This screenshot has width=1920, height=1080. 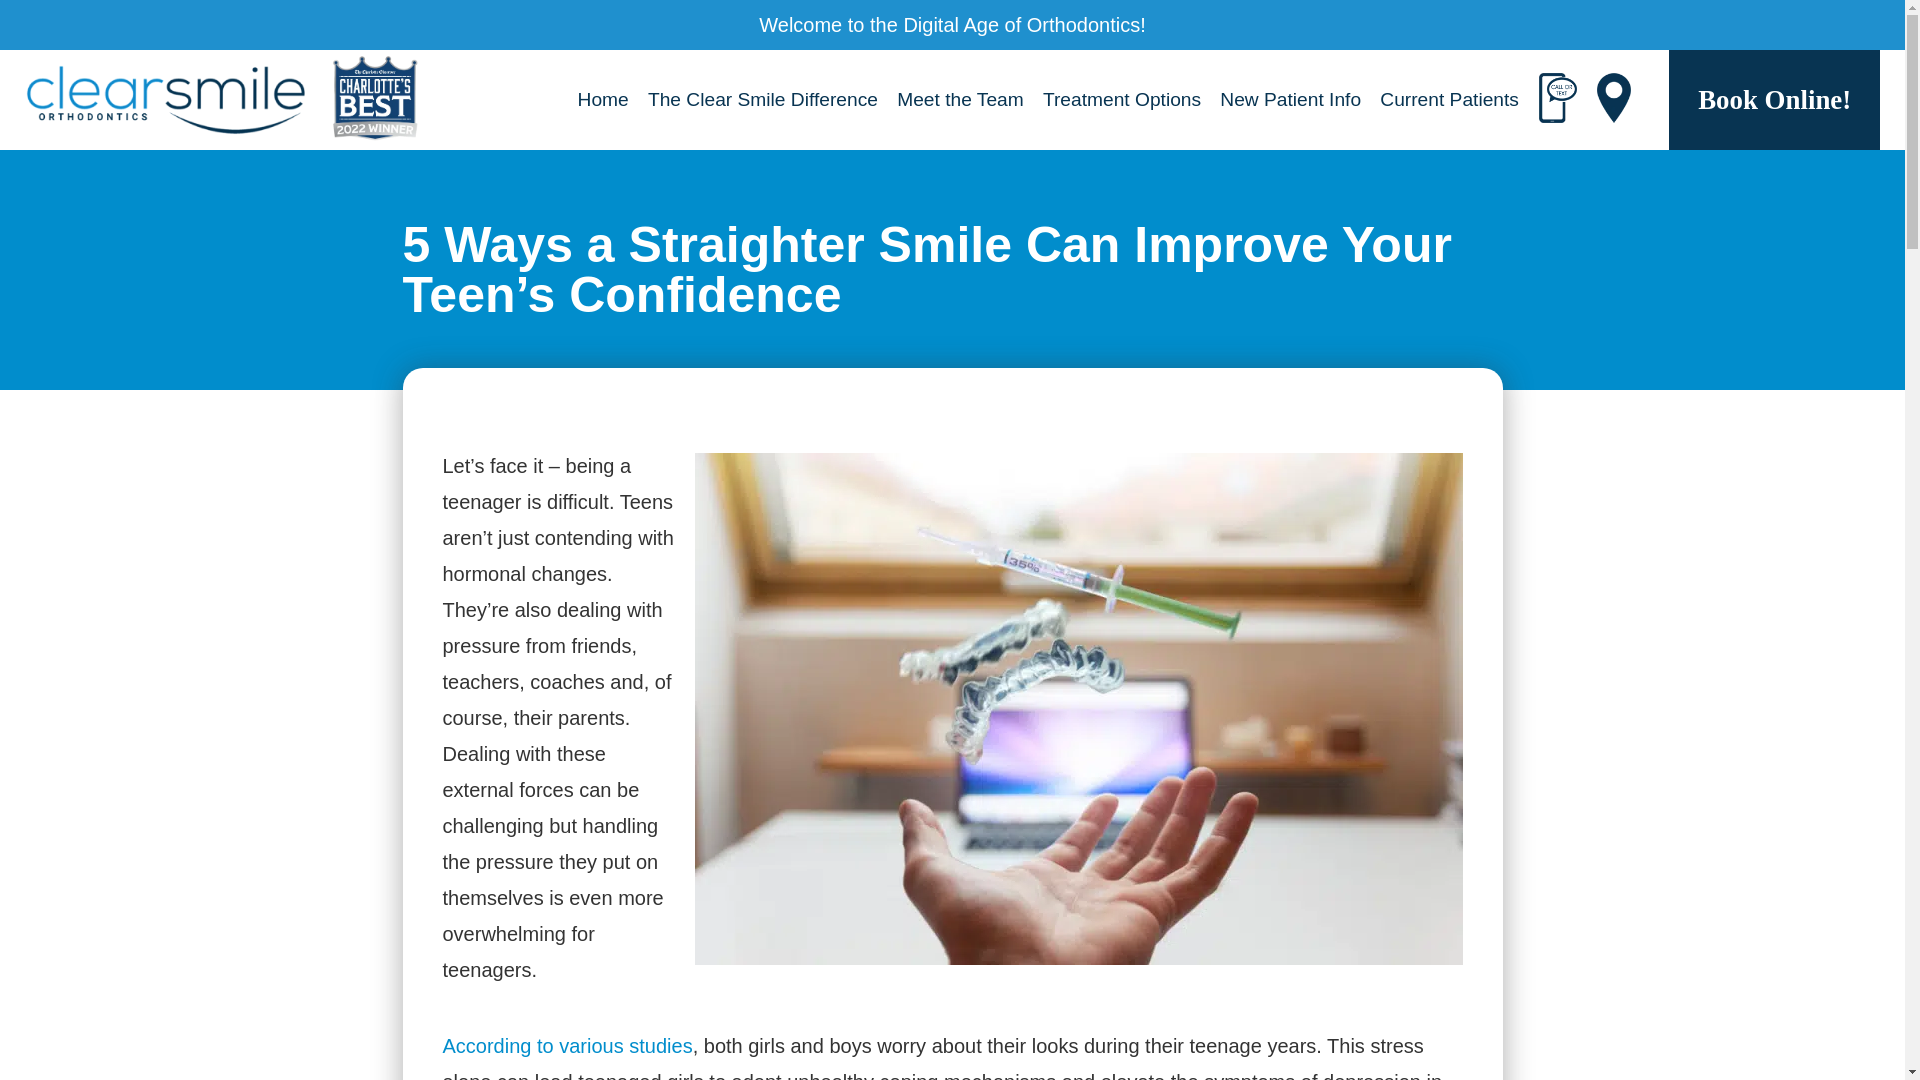 What do you see at coordinates (960, 99) in the screenshot?
I see `Meet the Team` at bounding box center [960, 99].